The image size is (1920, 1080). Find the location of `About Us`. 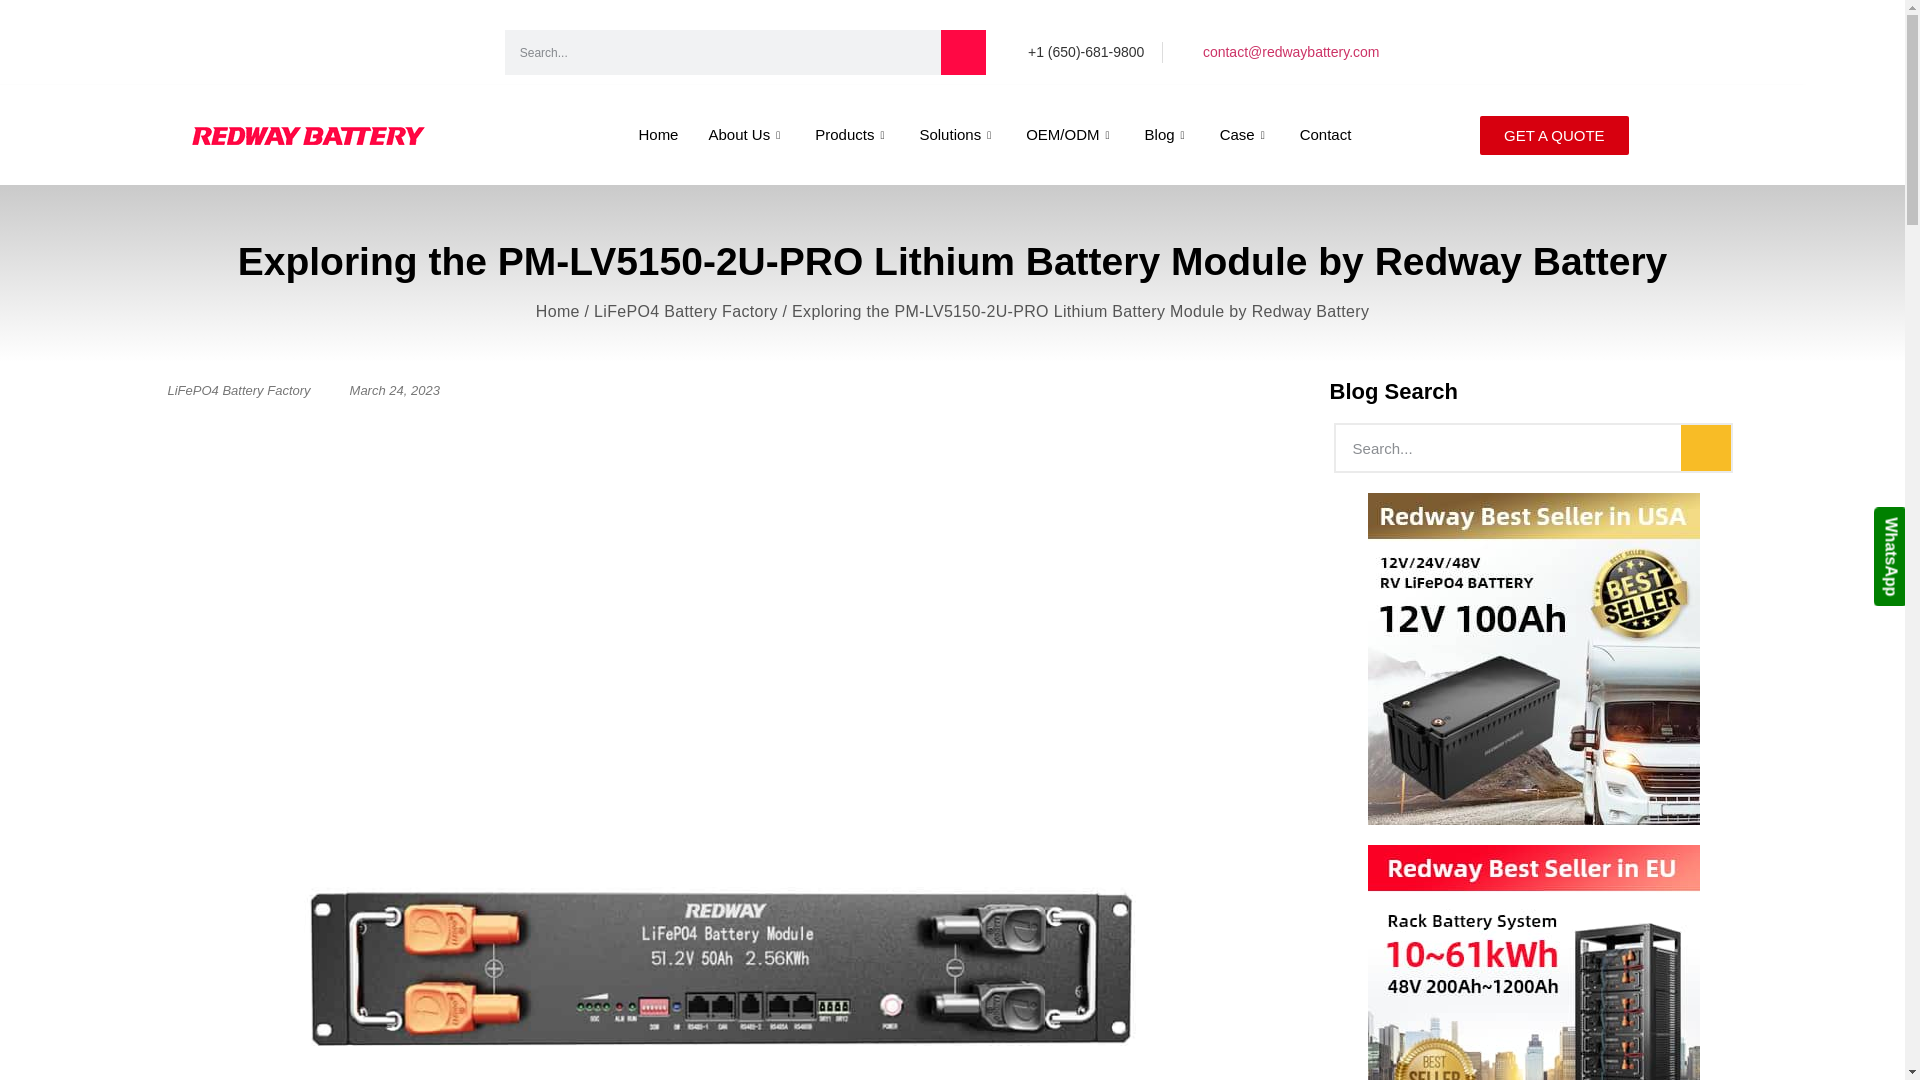

About Us is located at coordinates (746, 134).